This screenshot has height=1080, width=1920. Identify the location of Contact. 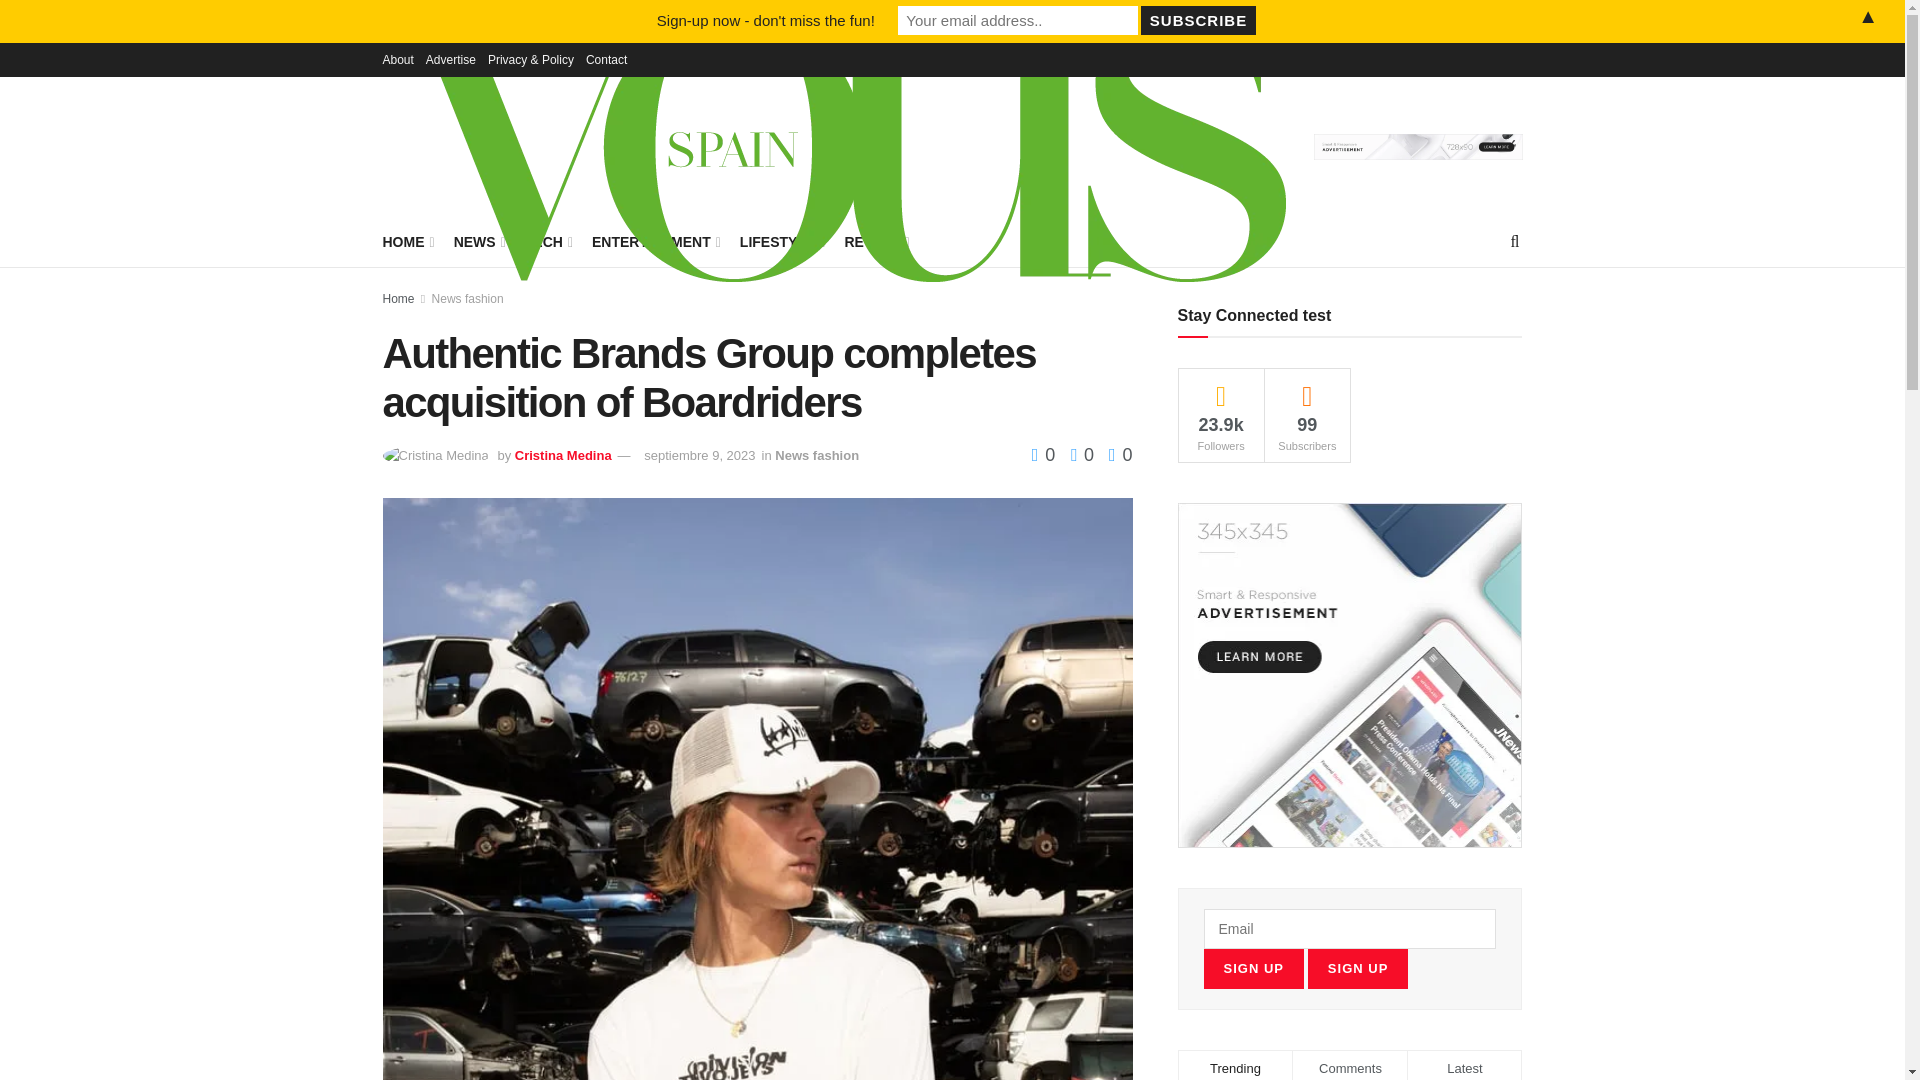
(606, 60).